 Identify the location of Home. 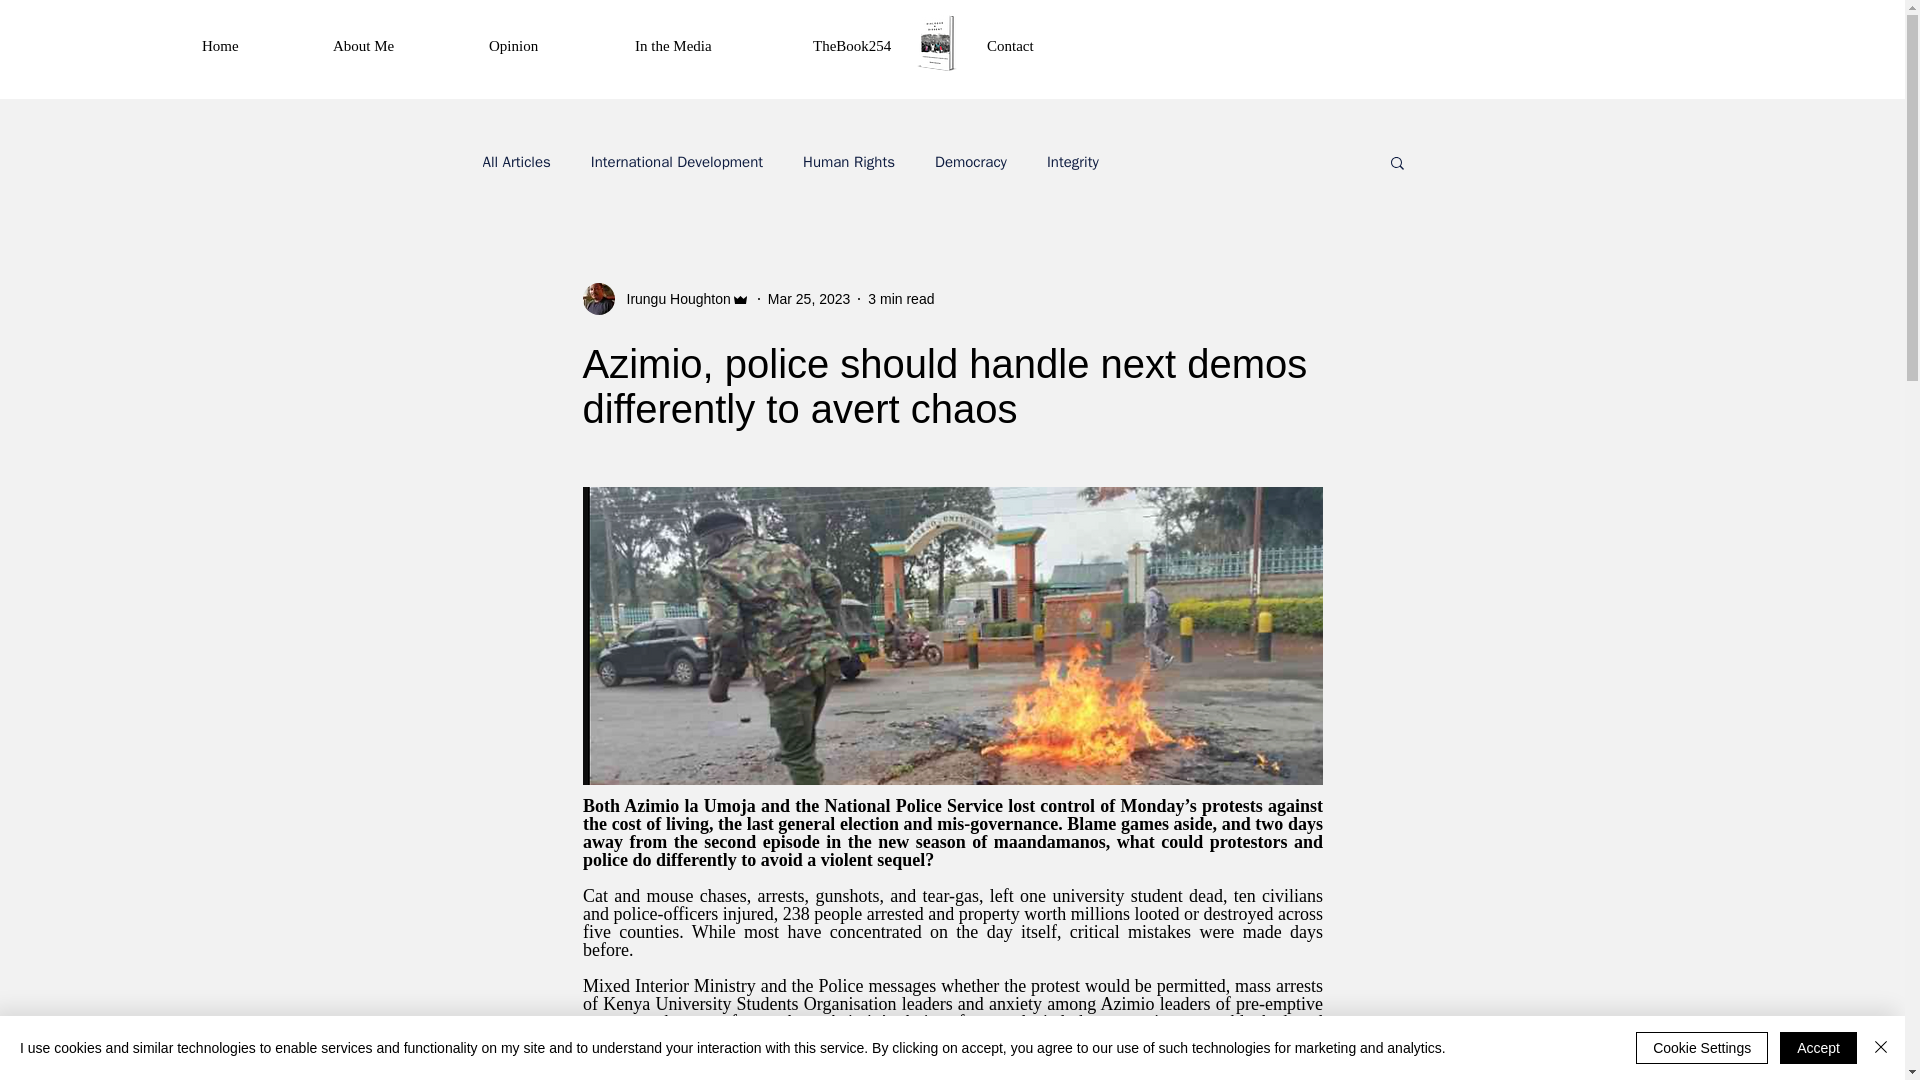
(251, 46).